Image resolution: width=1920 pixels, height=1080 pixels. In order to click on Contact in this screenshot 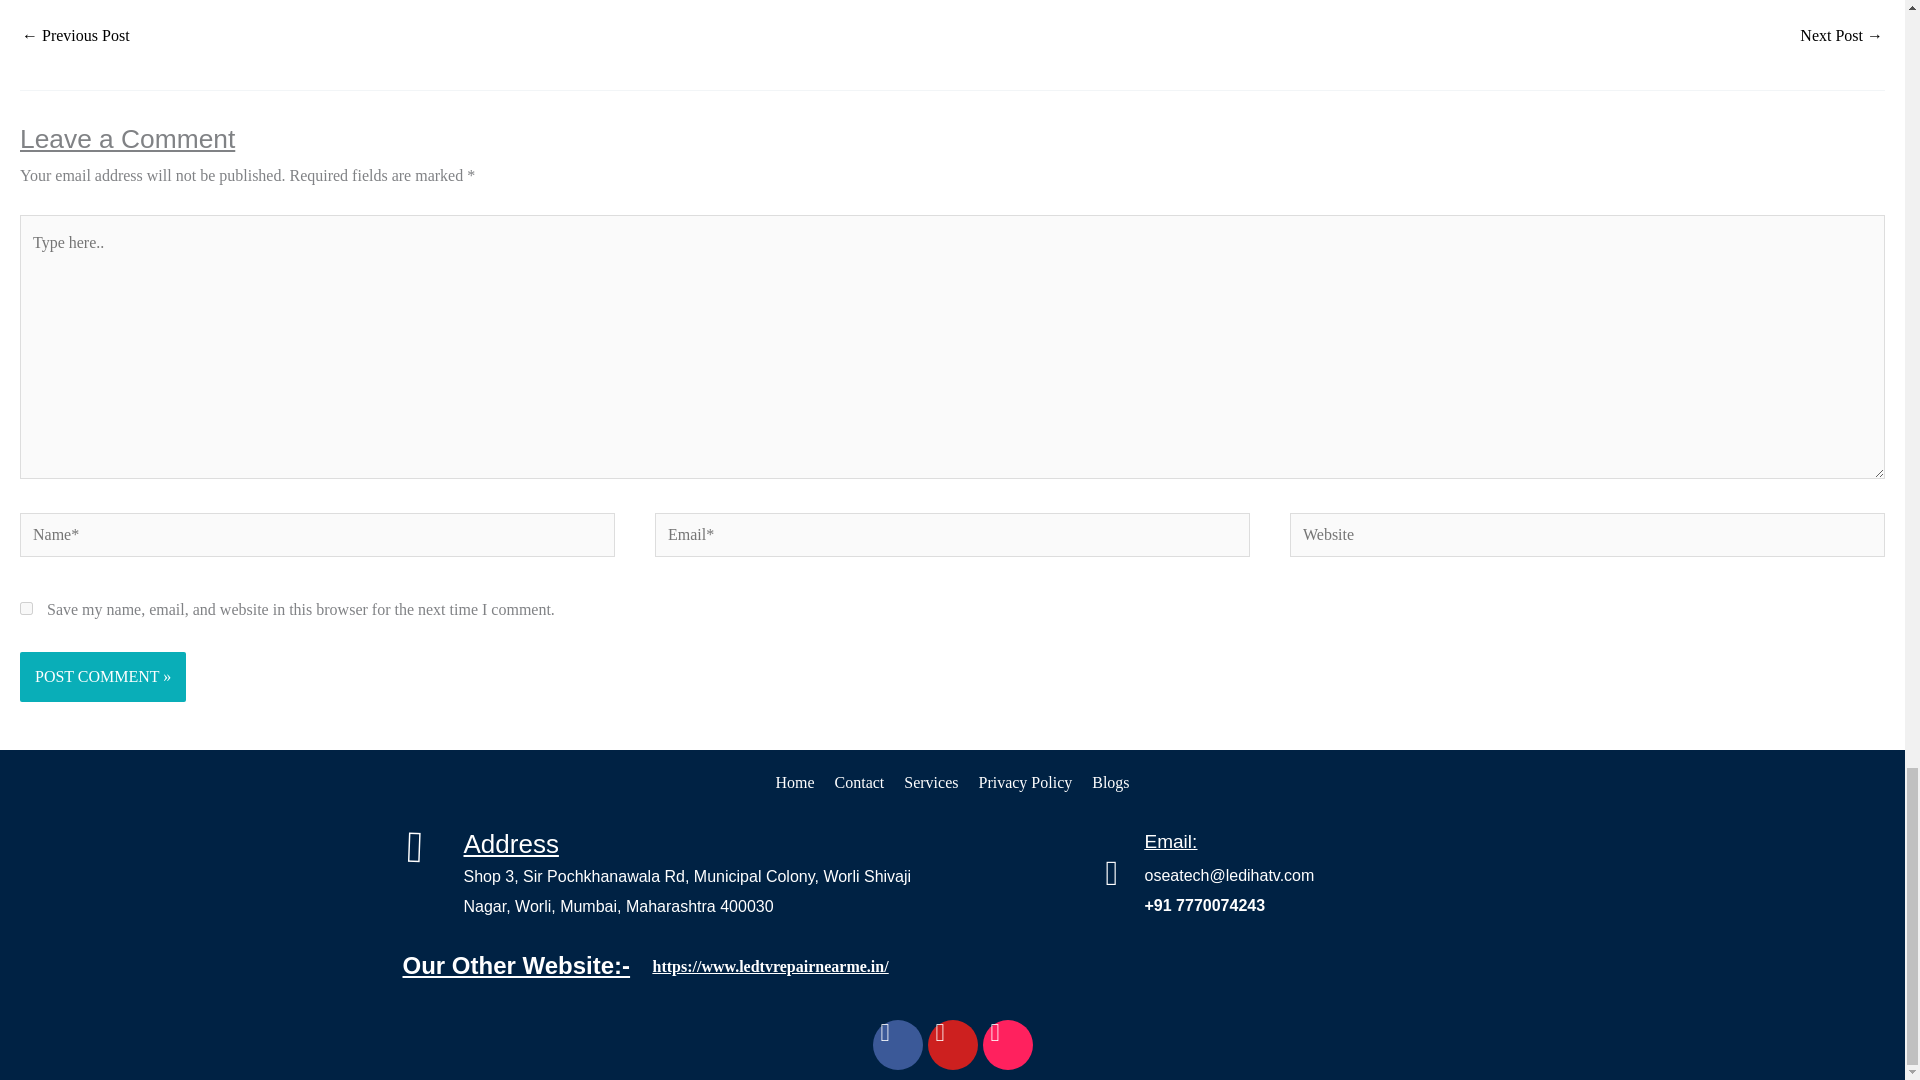, I will do `click(860, 782)`.